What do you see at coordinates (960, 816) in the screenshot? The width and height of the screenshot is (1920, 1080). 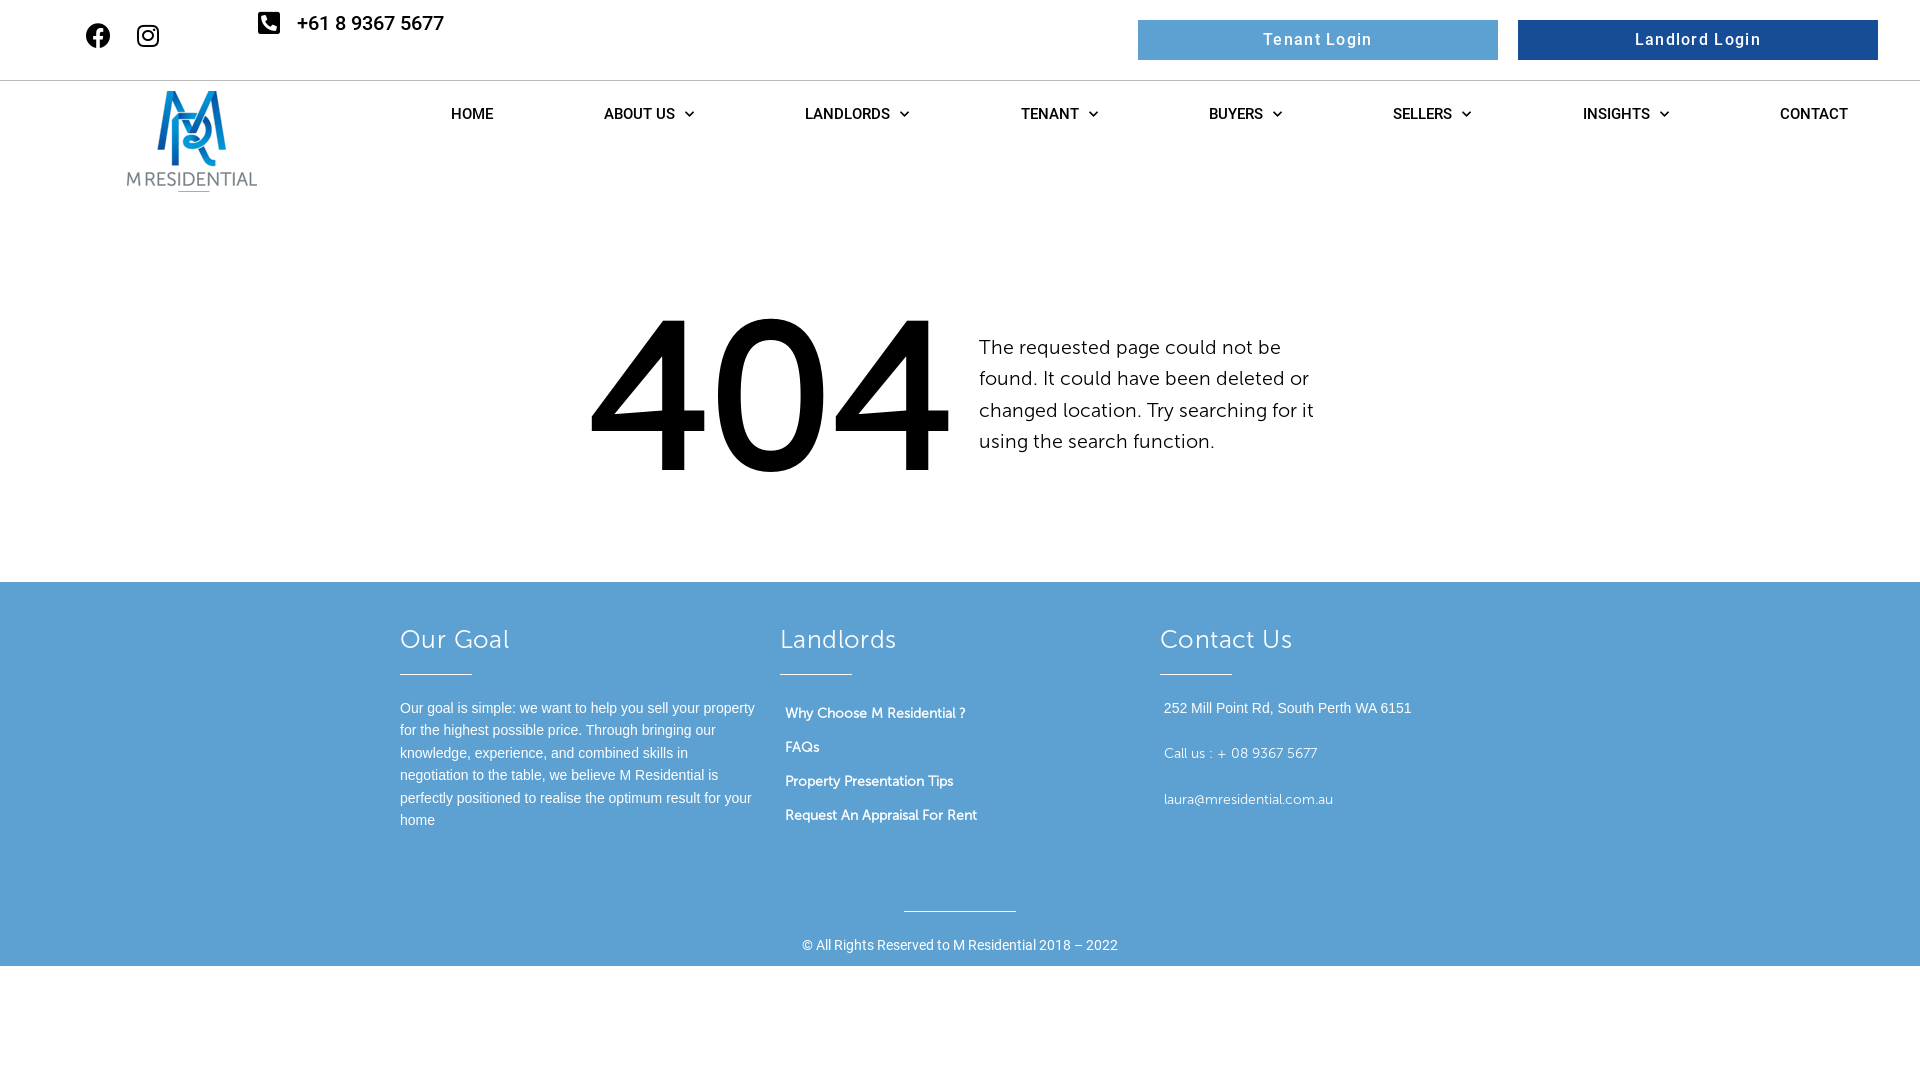 I see `Request An Appraisal For Rent` at bounding box center [960, 816].